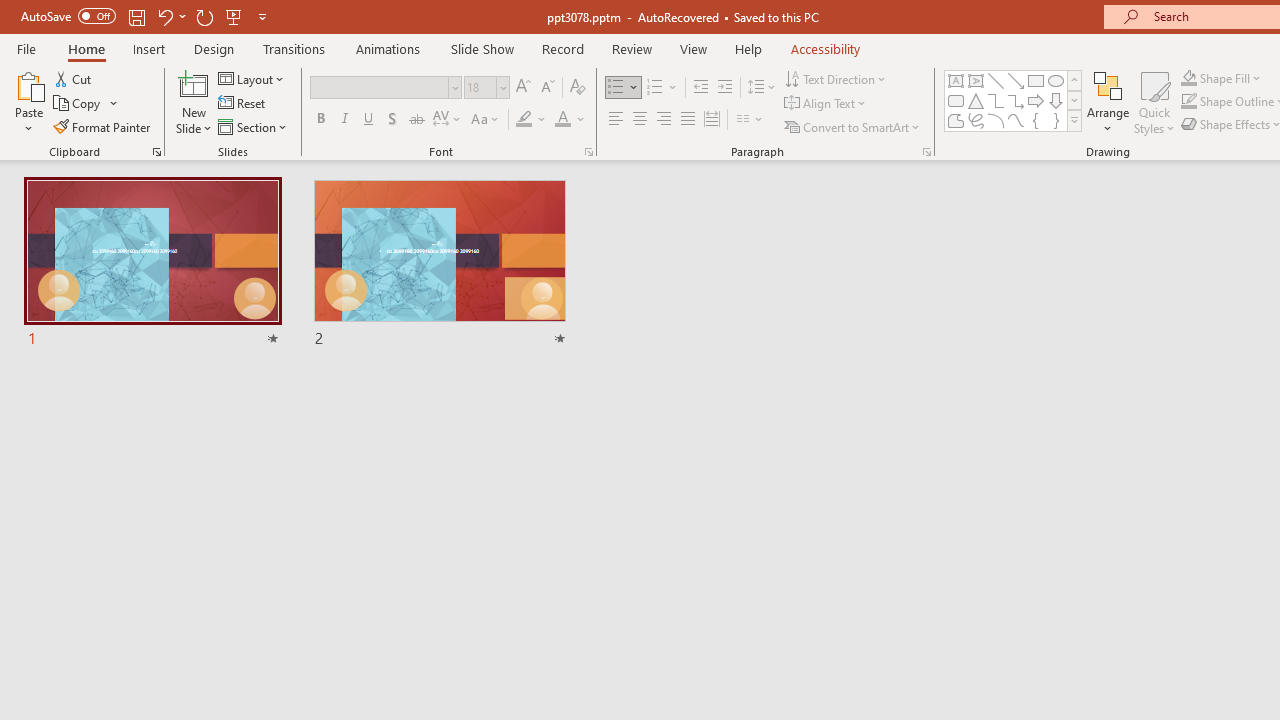 This screenshot has width=1280, height=720. I want to click on Align Right, so click(663, 120).